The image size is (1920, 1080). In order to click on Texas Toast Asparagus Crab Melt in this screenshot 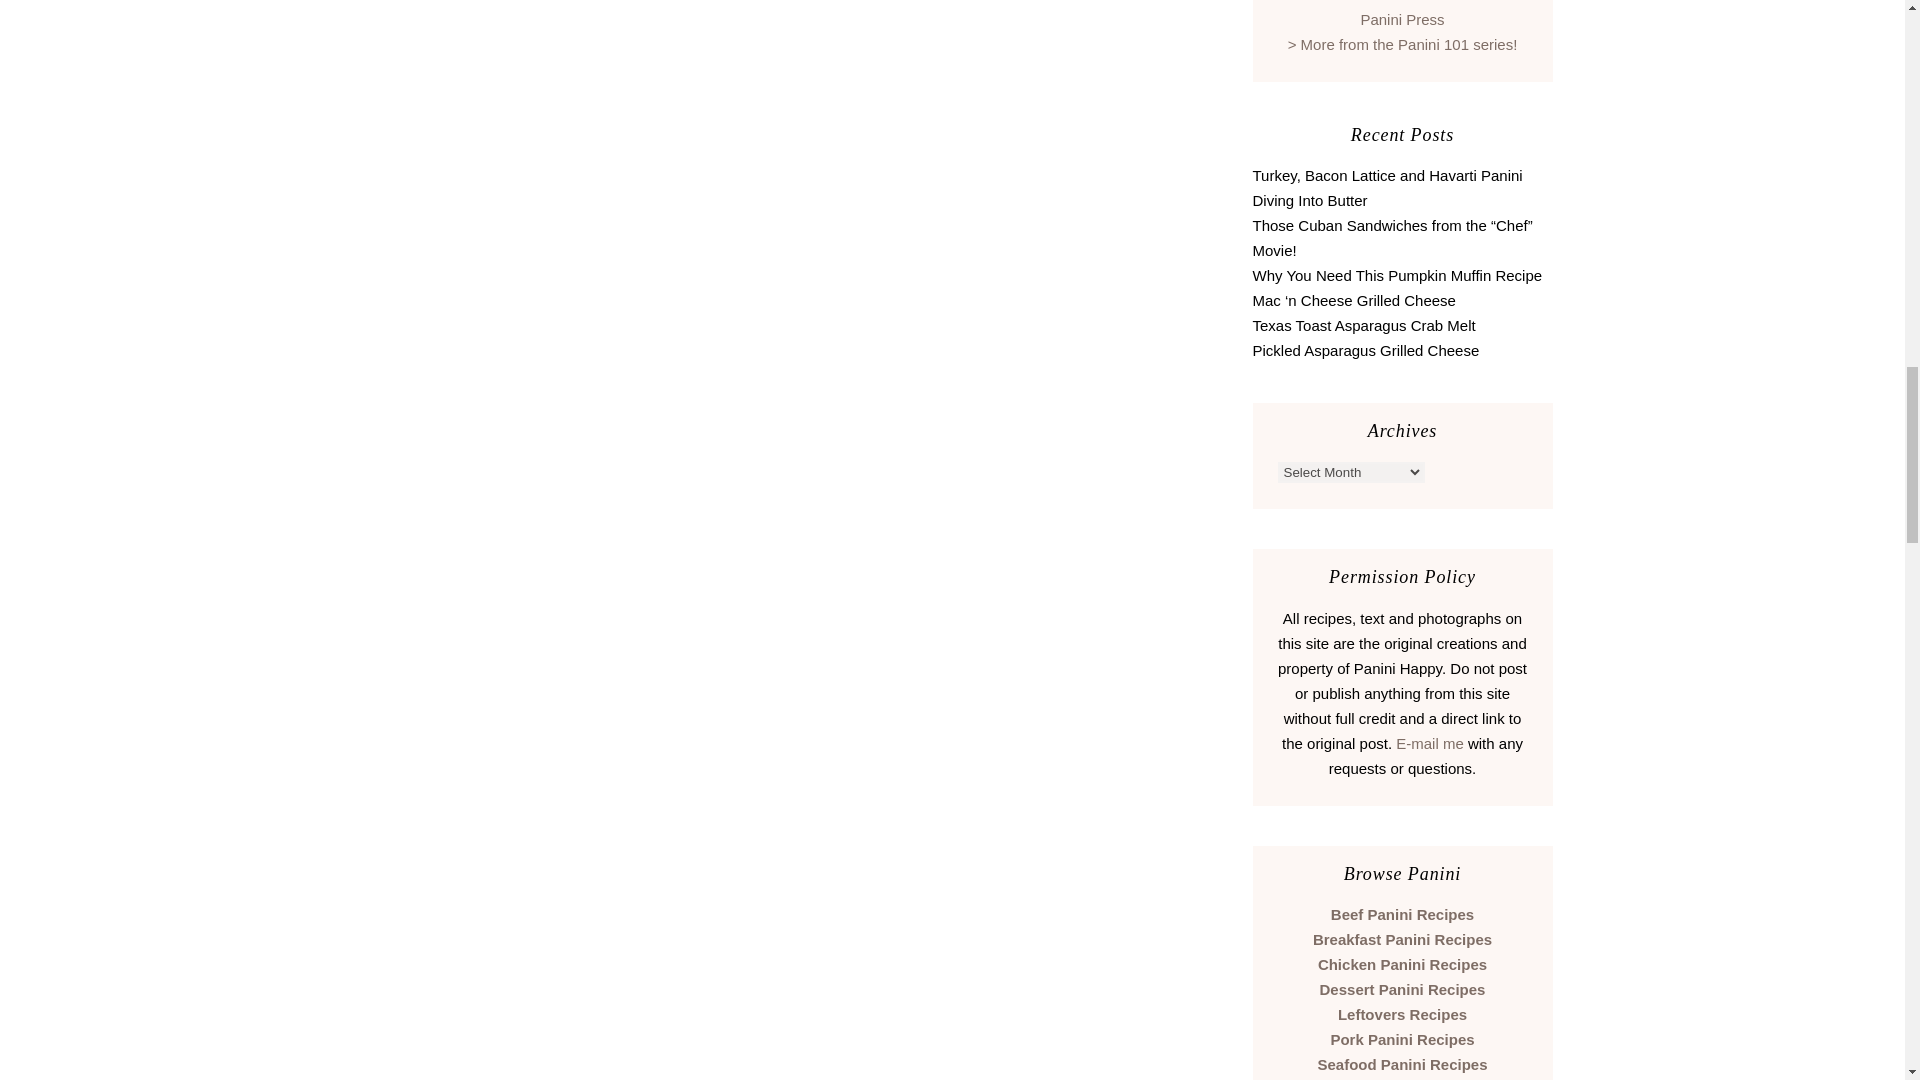, I will do `click(1362, 325)`.